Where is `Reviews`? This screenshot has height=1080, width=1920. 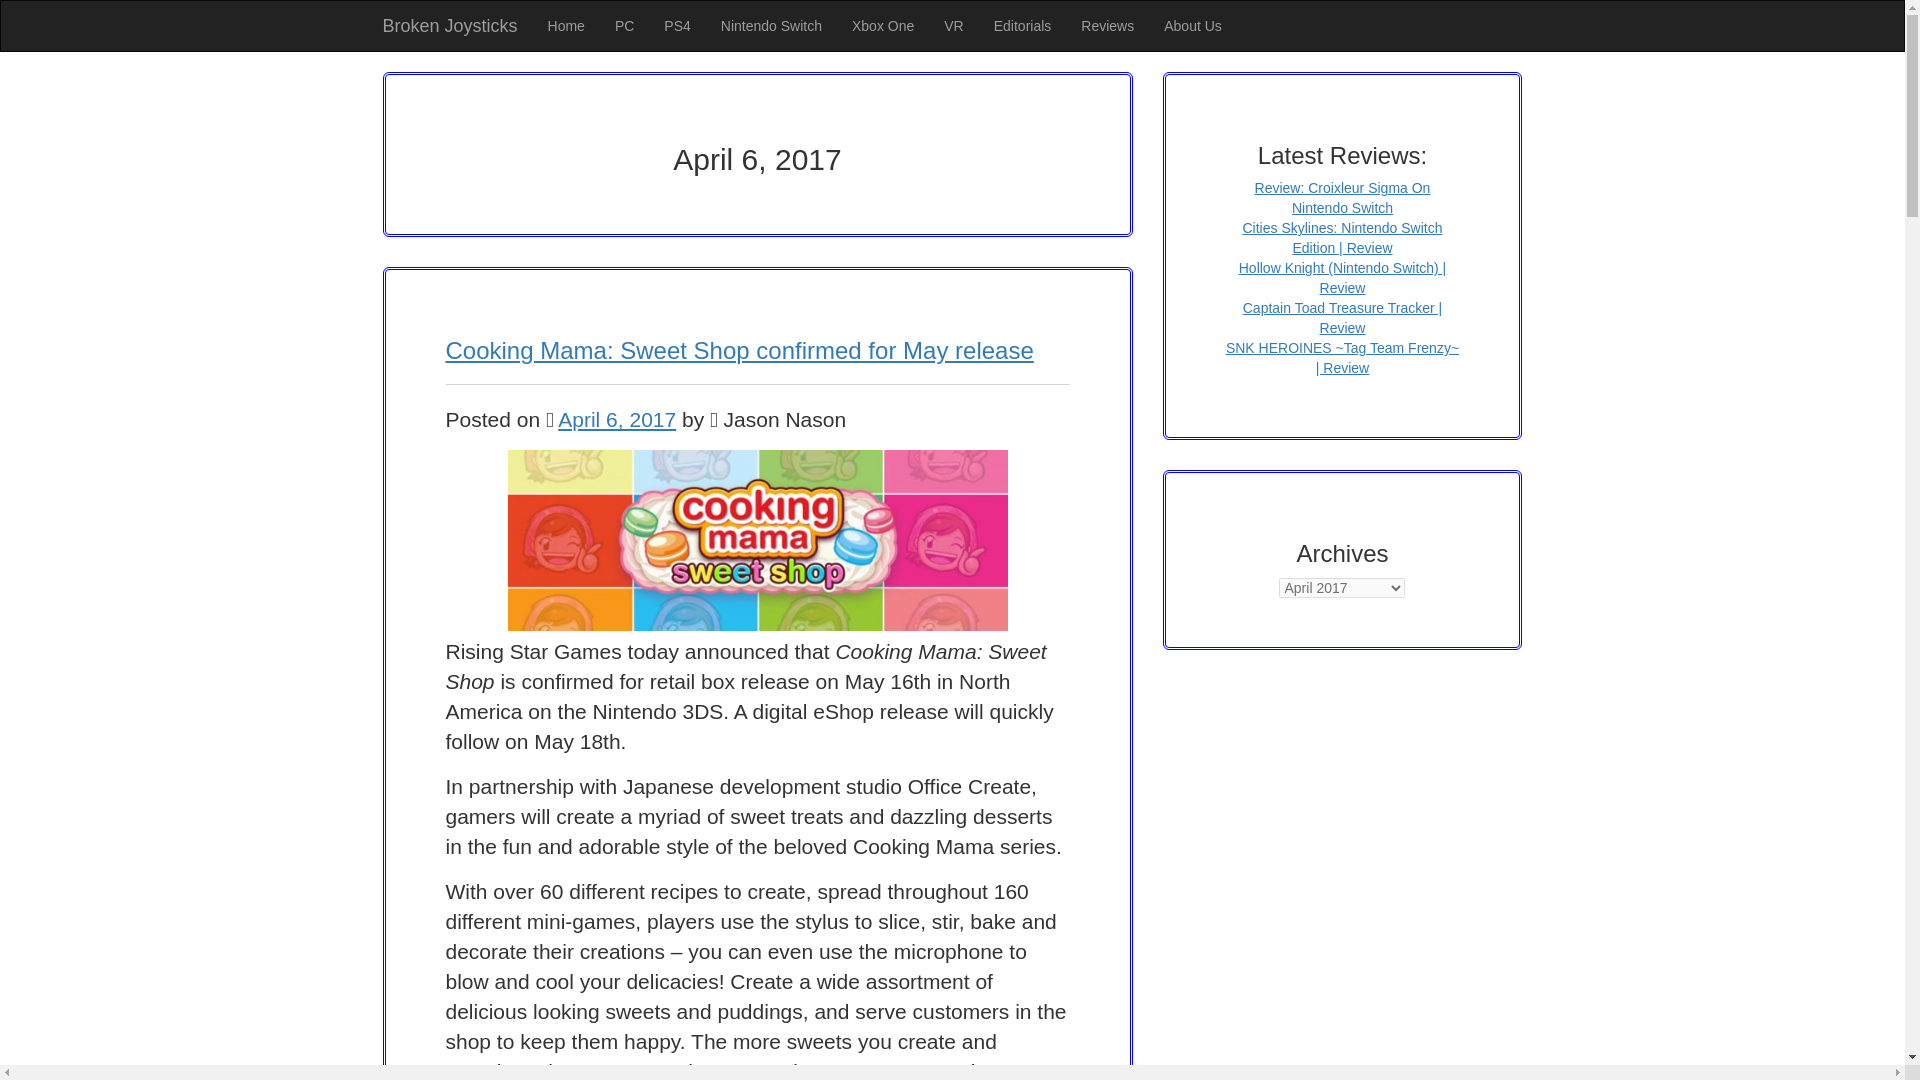 Reviews is located at coordinates (1106, 26).